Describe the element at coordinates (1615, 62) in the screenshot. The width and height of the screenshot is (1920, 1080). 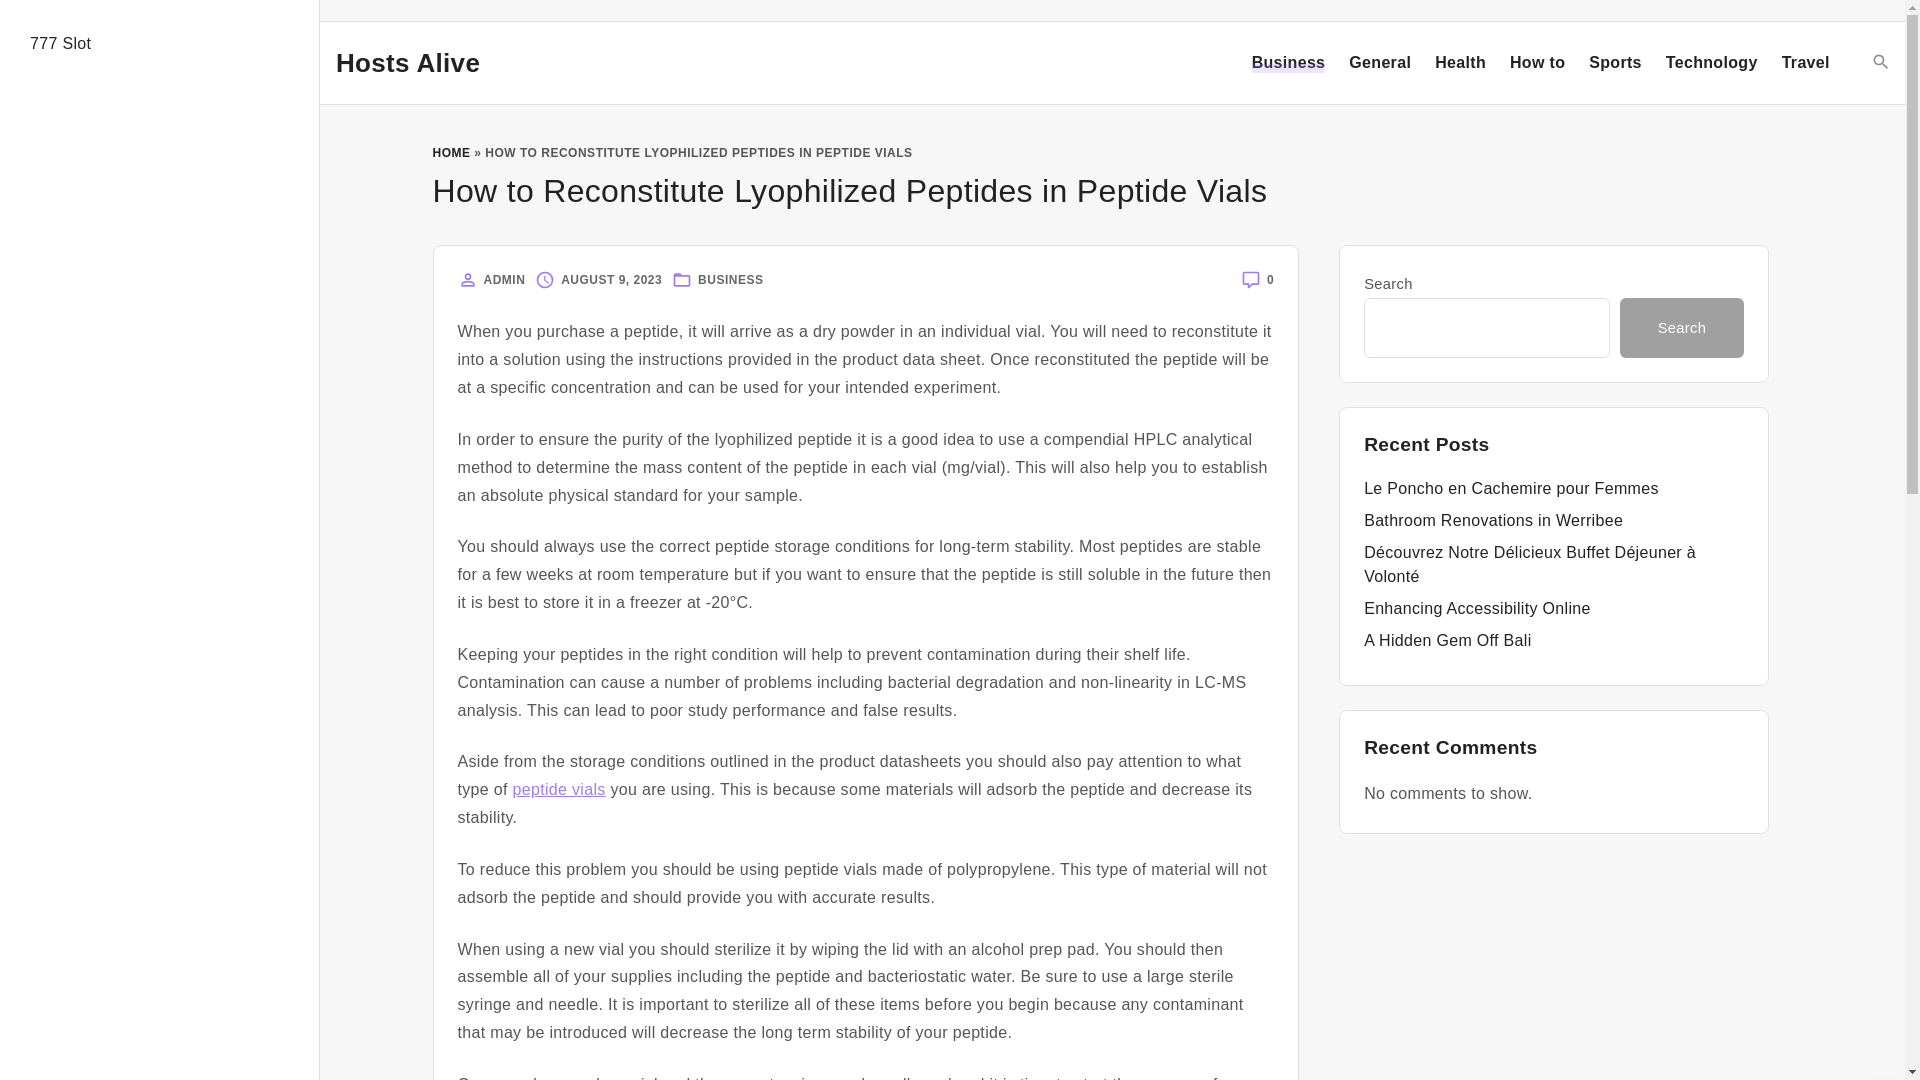
I see `Sports` at that location.